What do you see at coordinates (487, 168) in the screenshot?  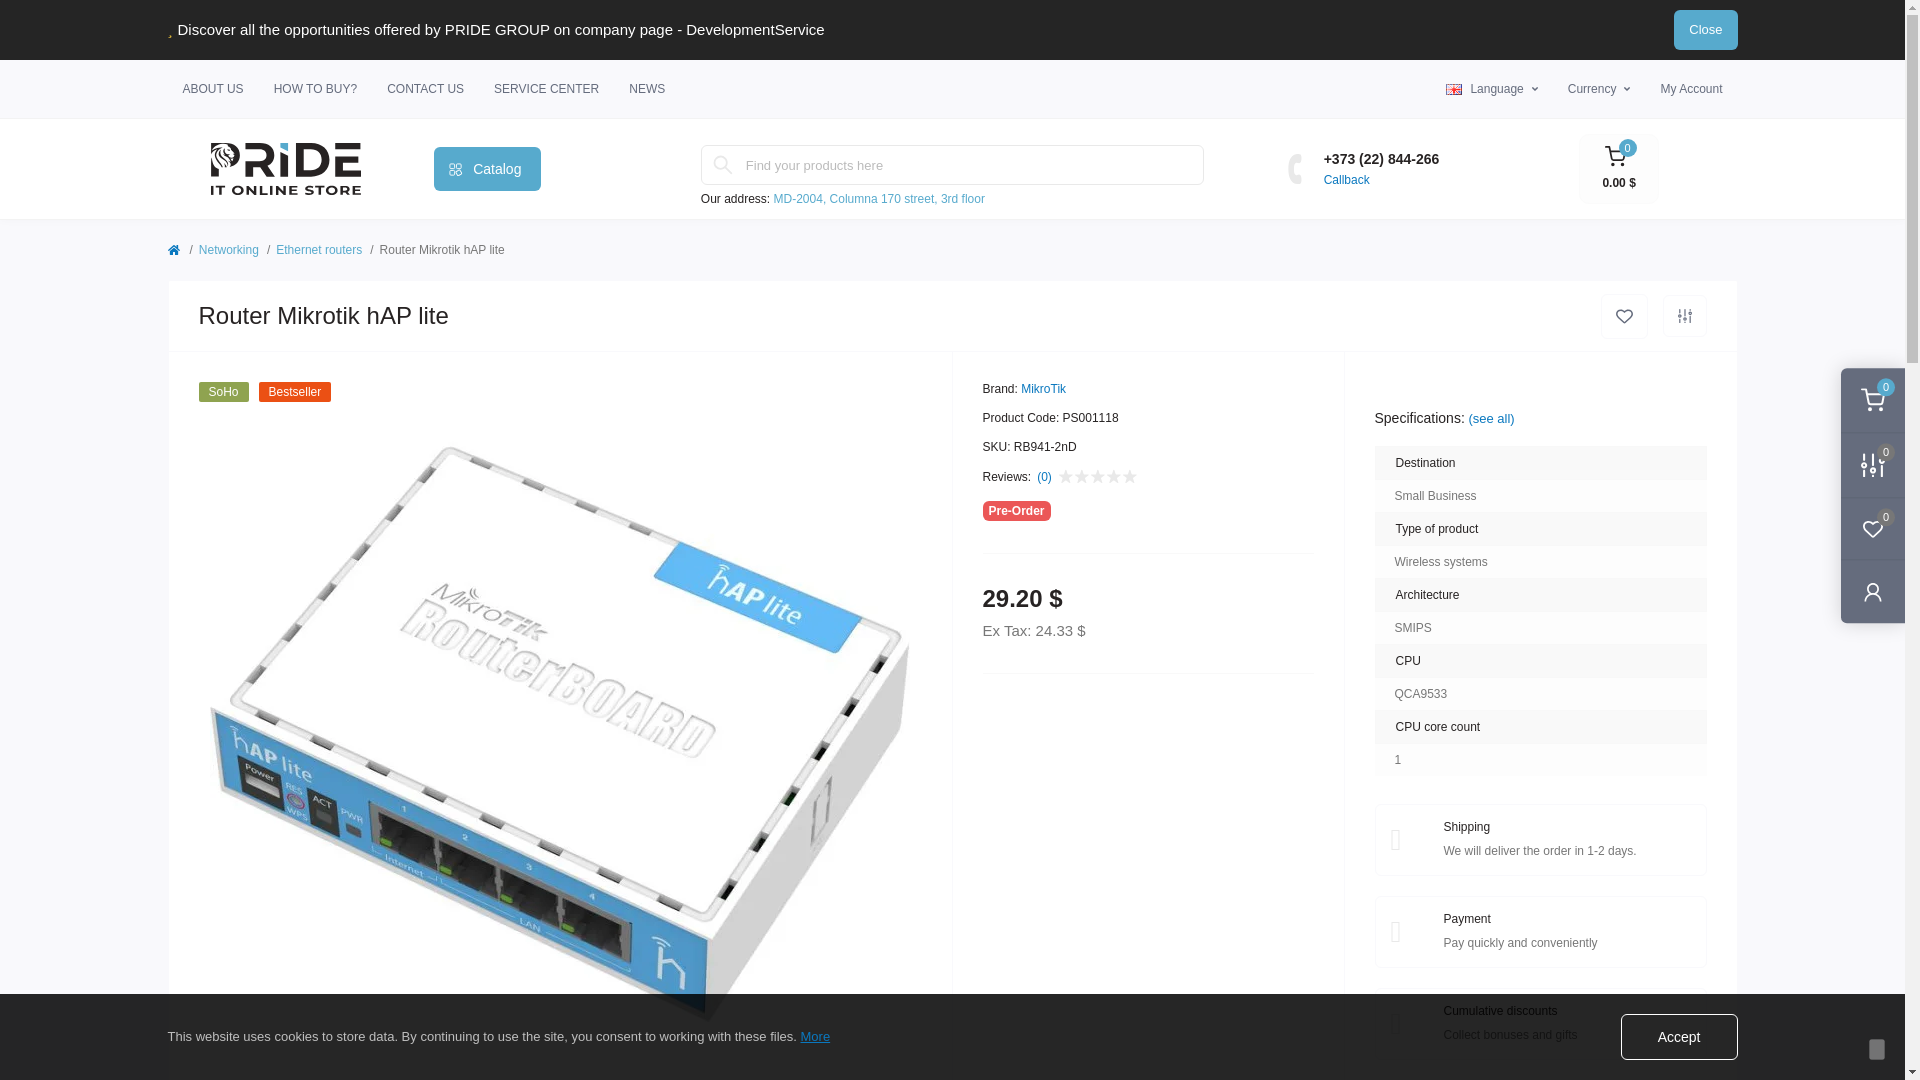 I see `Catalog` at bounding box center [487, 168].